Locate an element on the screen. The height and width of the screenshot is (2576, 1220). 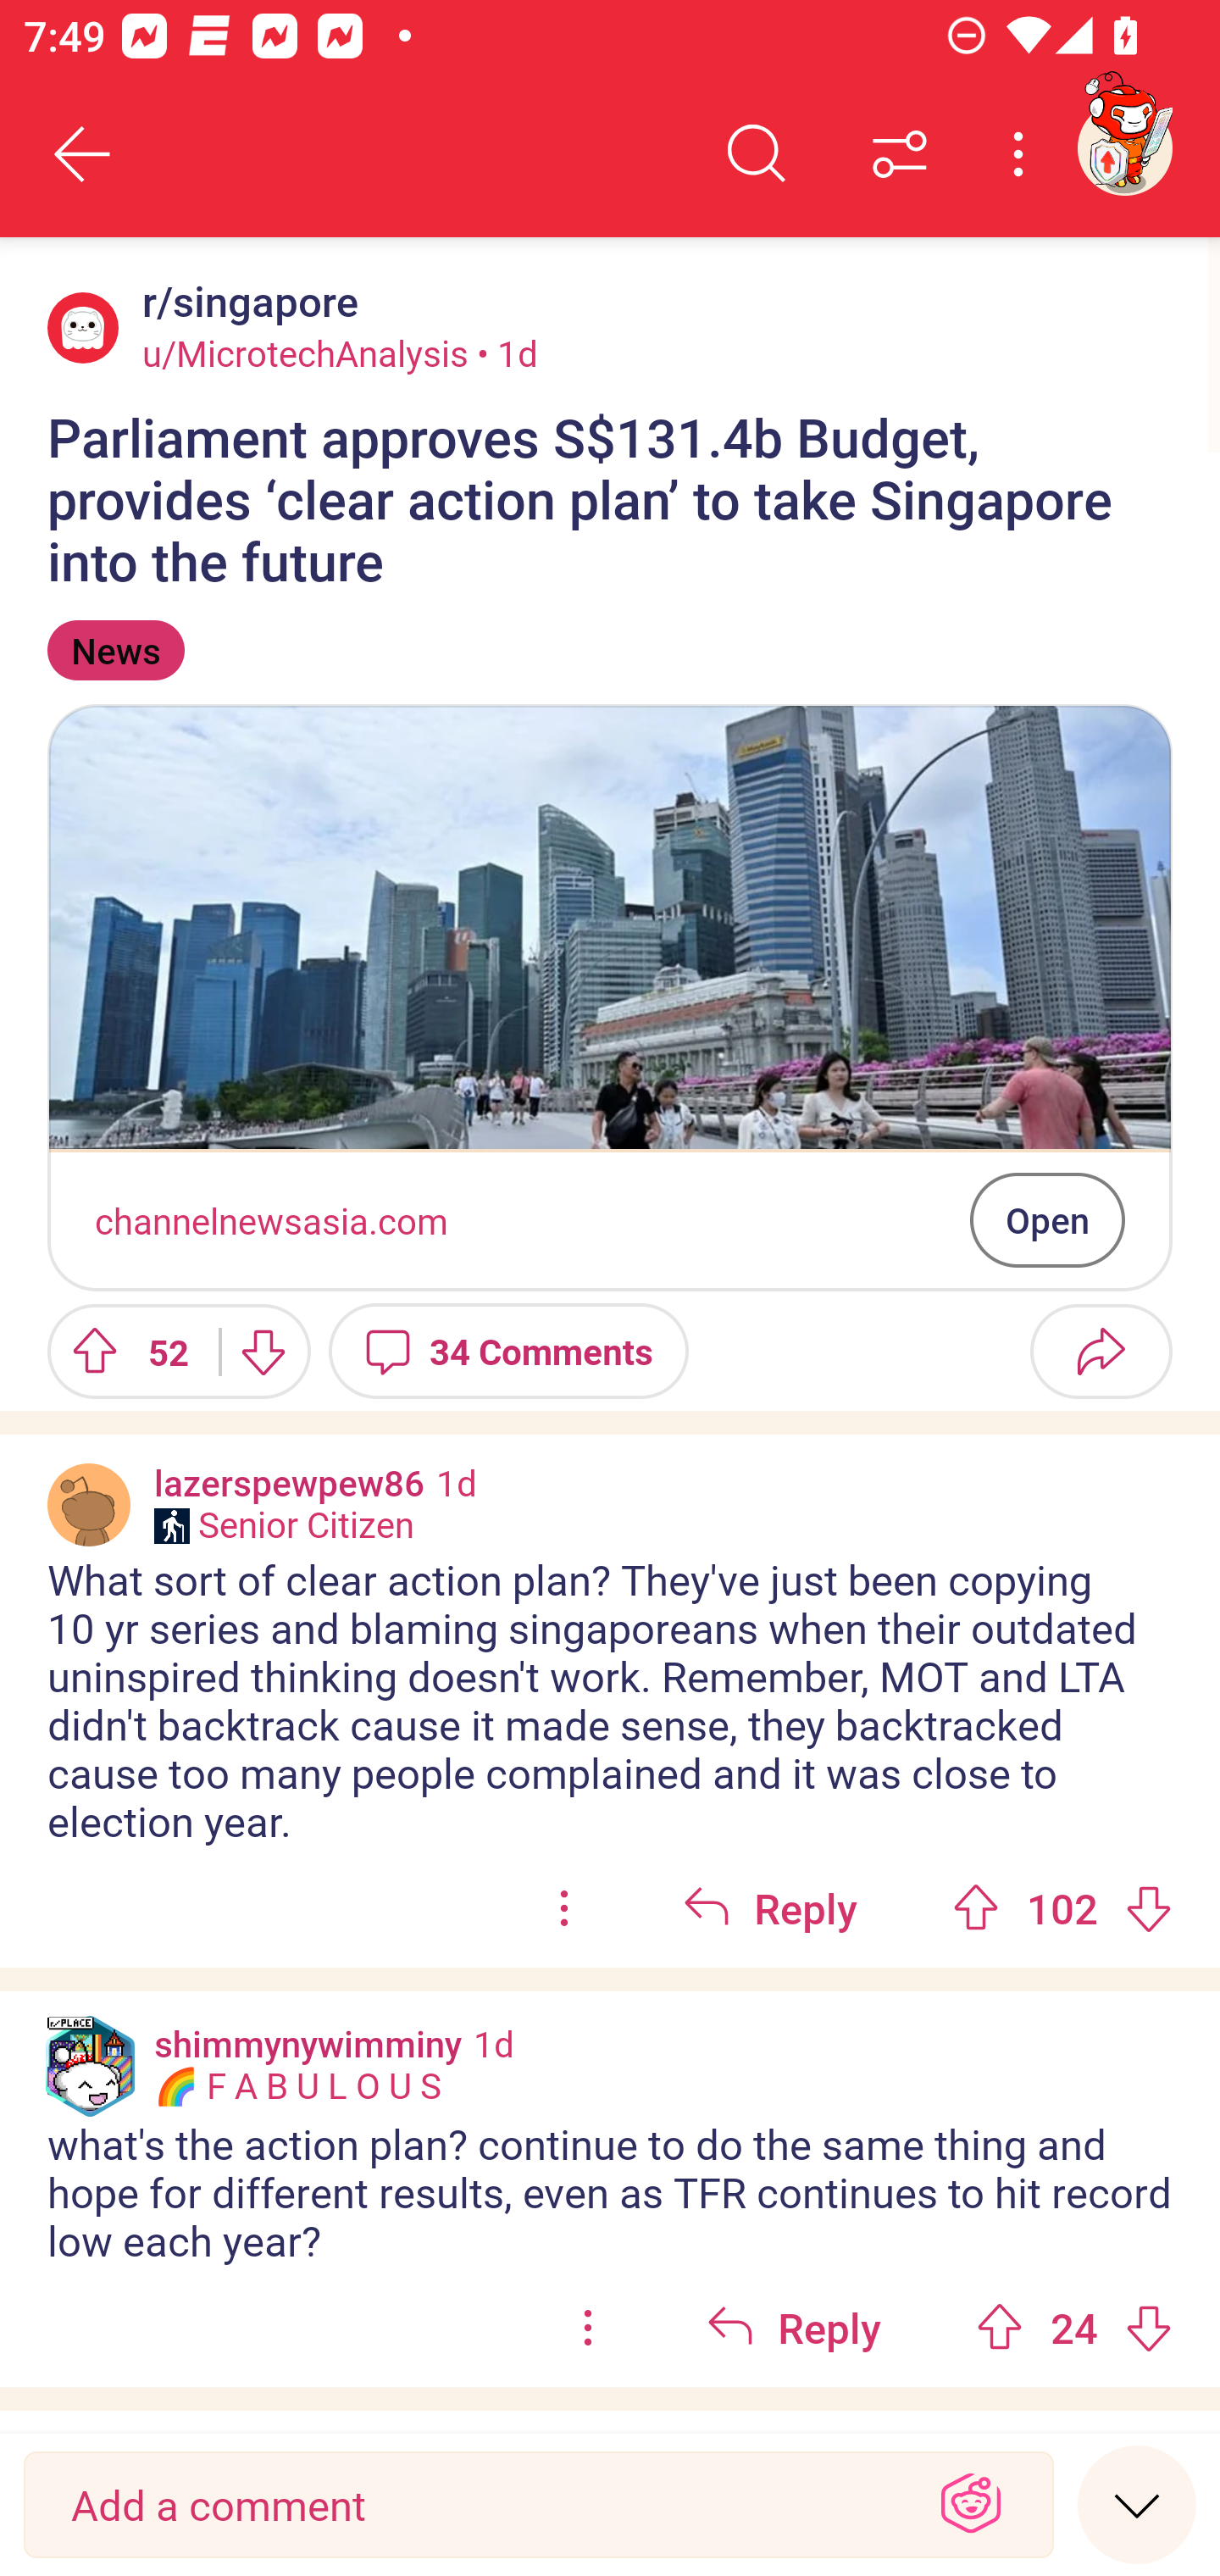
Search comments is located at coordinates (757, 154).